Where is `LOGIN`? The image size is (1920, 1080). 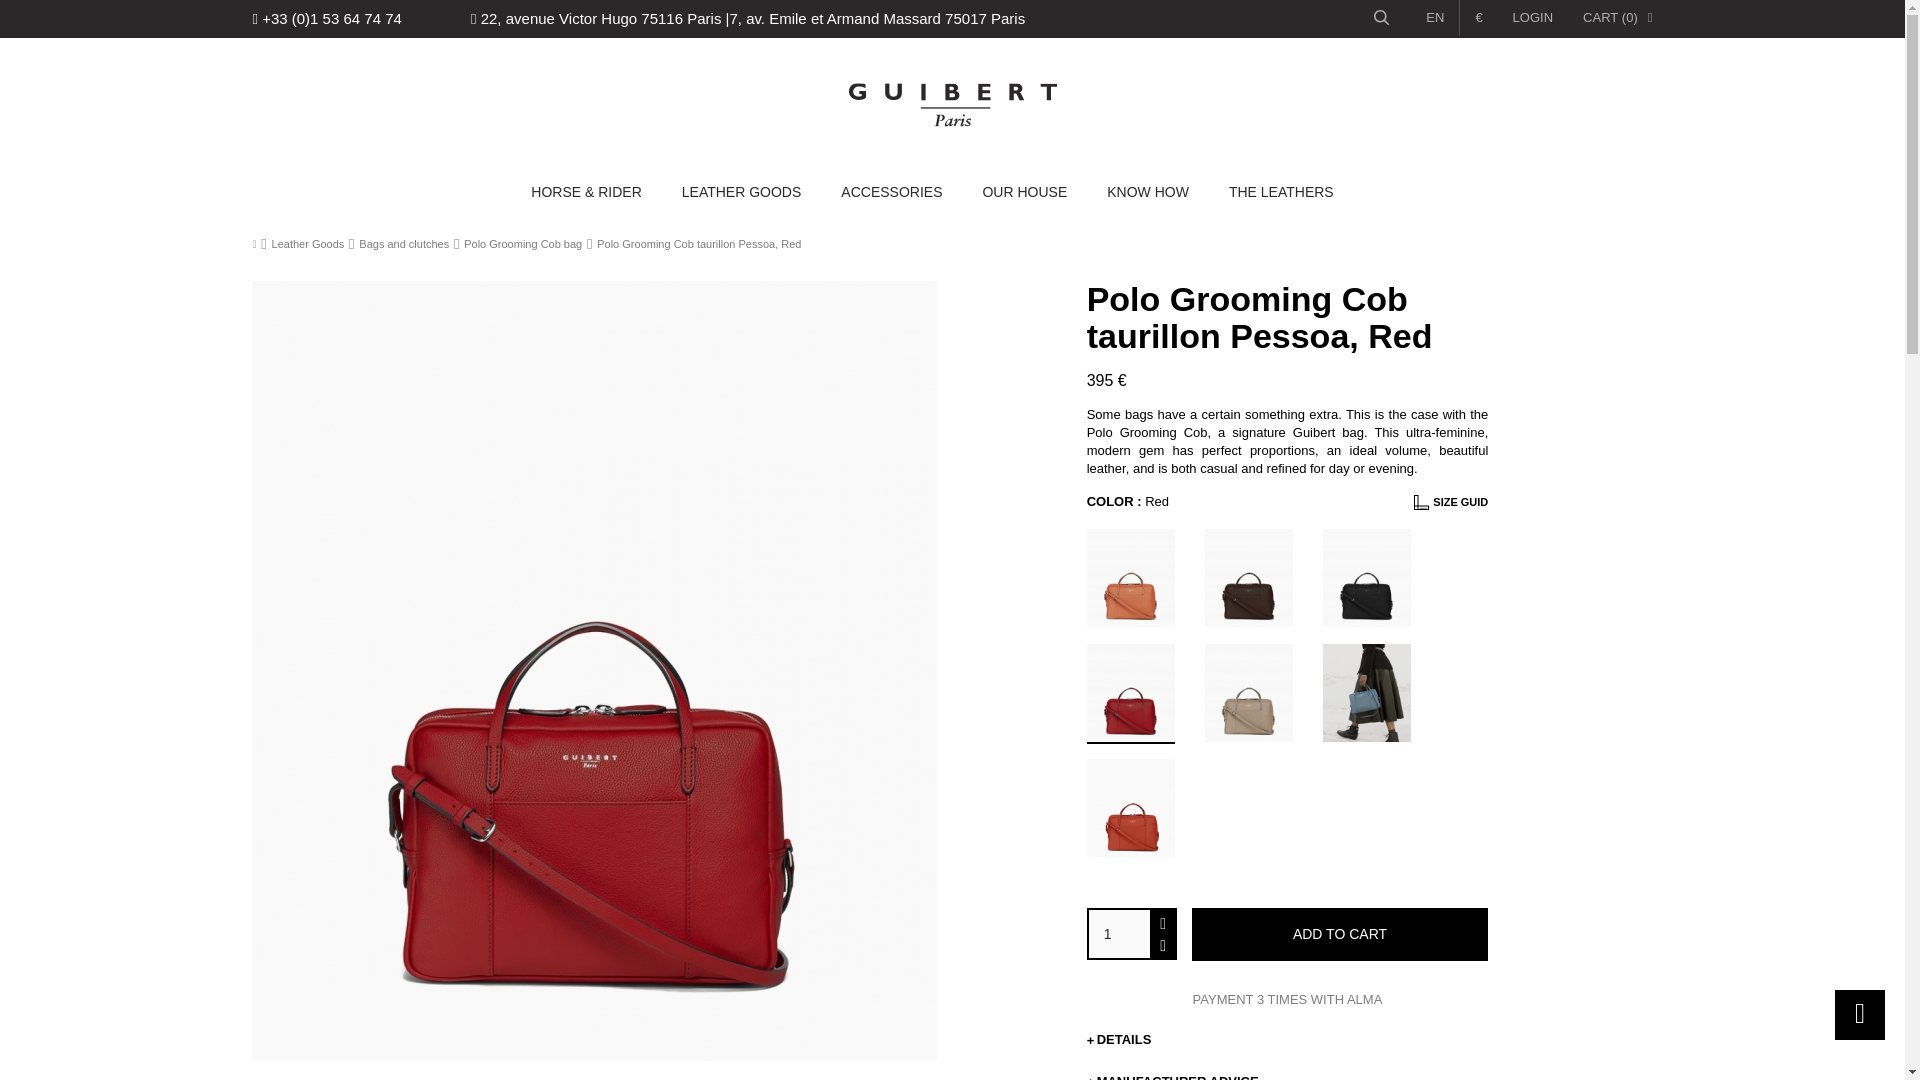
LOGIN is located at coordinates (1532, 17).